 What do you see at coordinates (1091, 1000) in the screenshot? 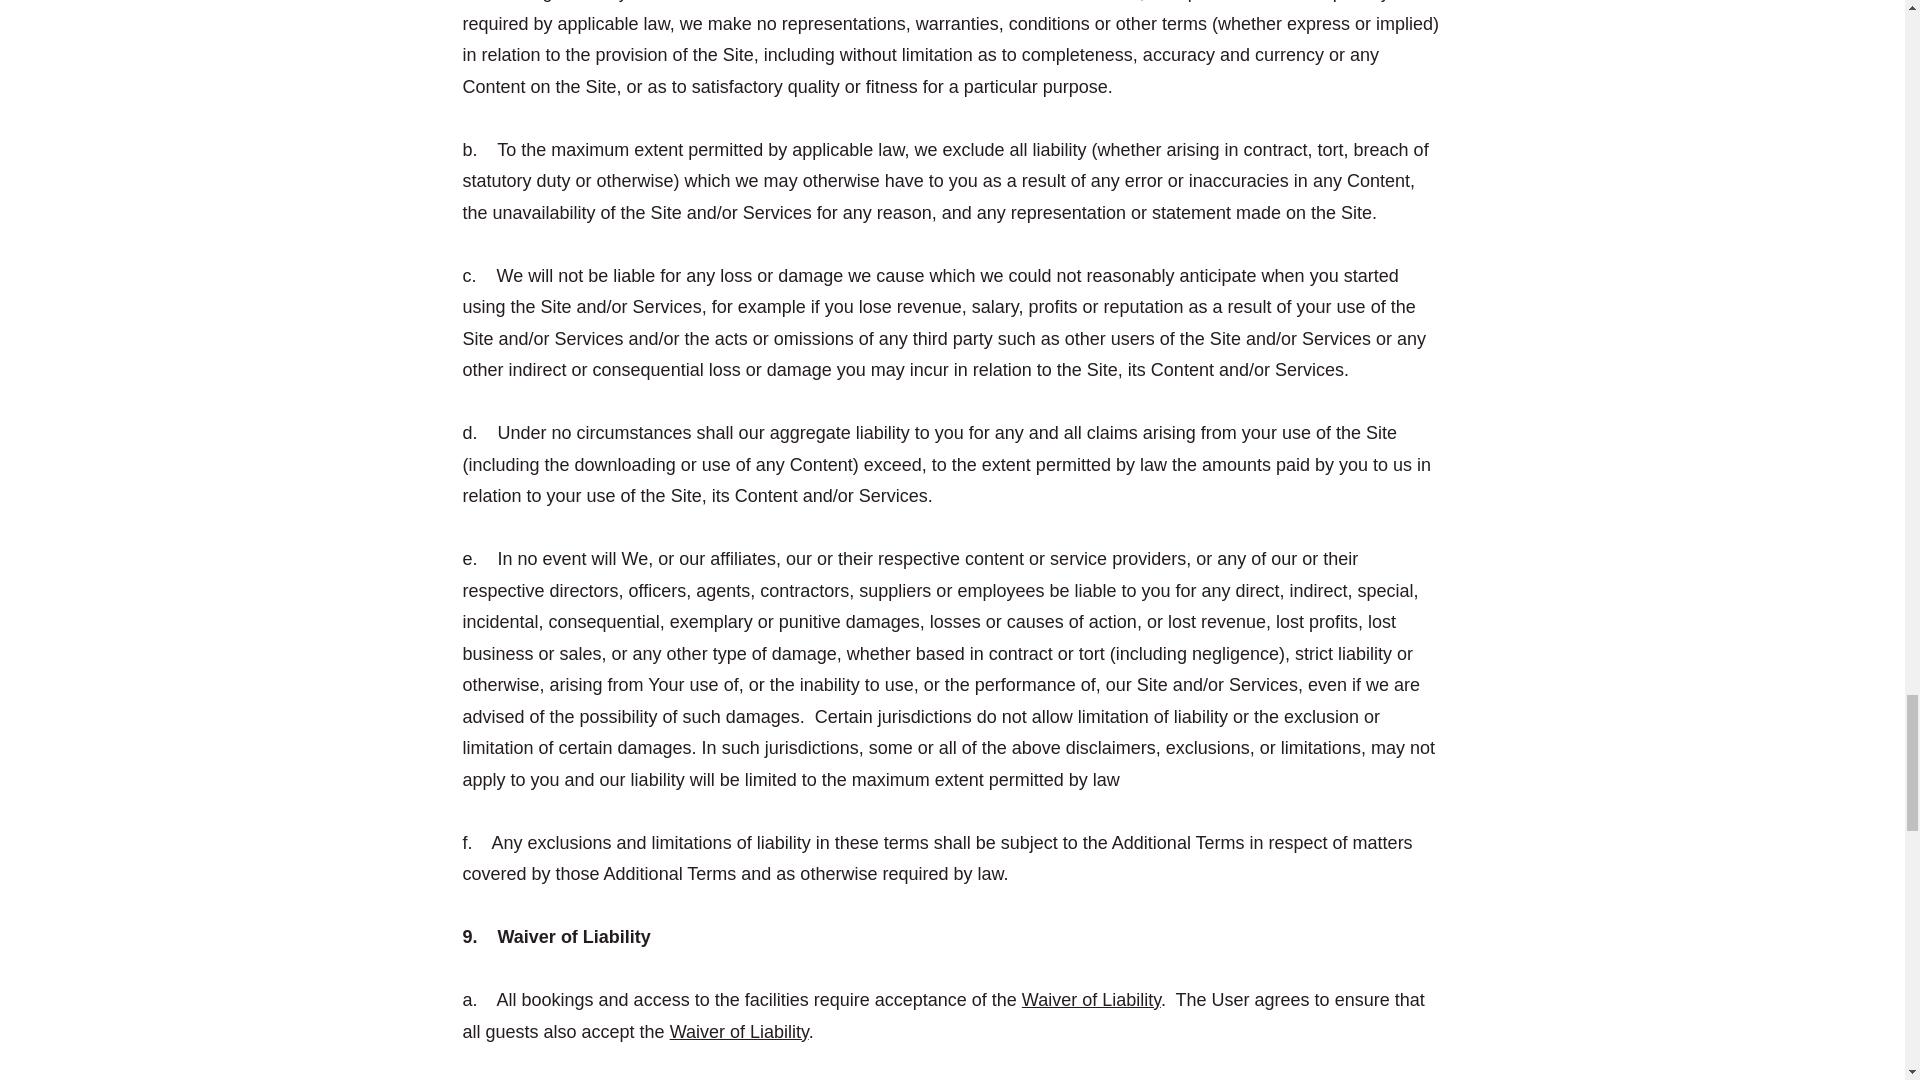
I see `Waiver of Liability` at bounding box center [1091, 1000].